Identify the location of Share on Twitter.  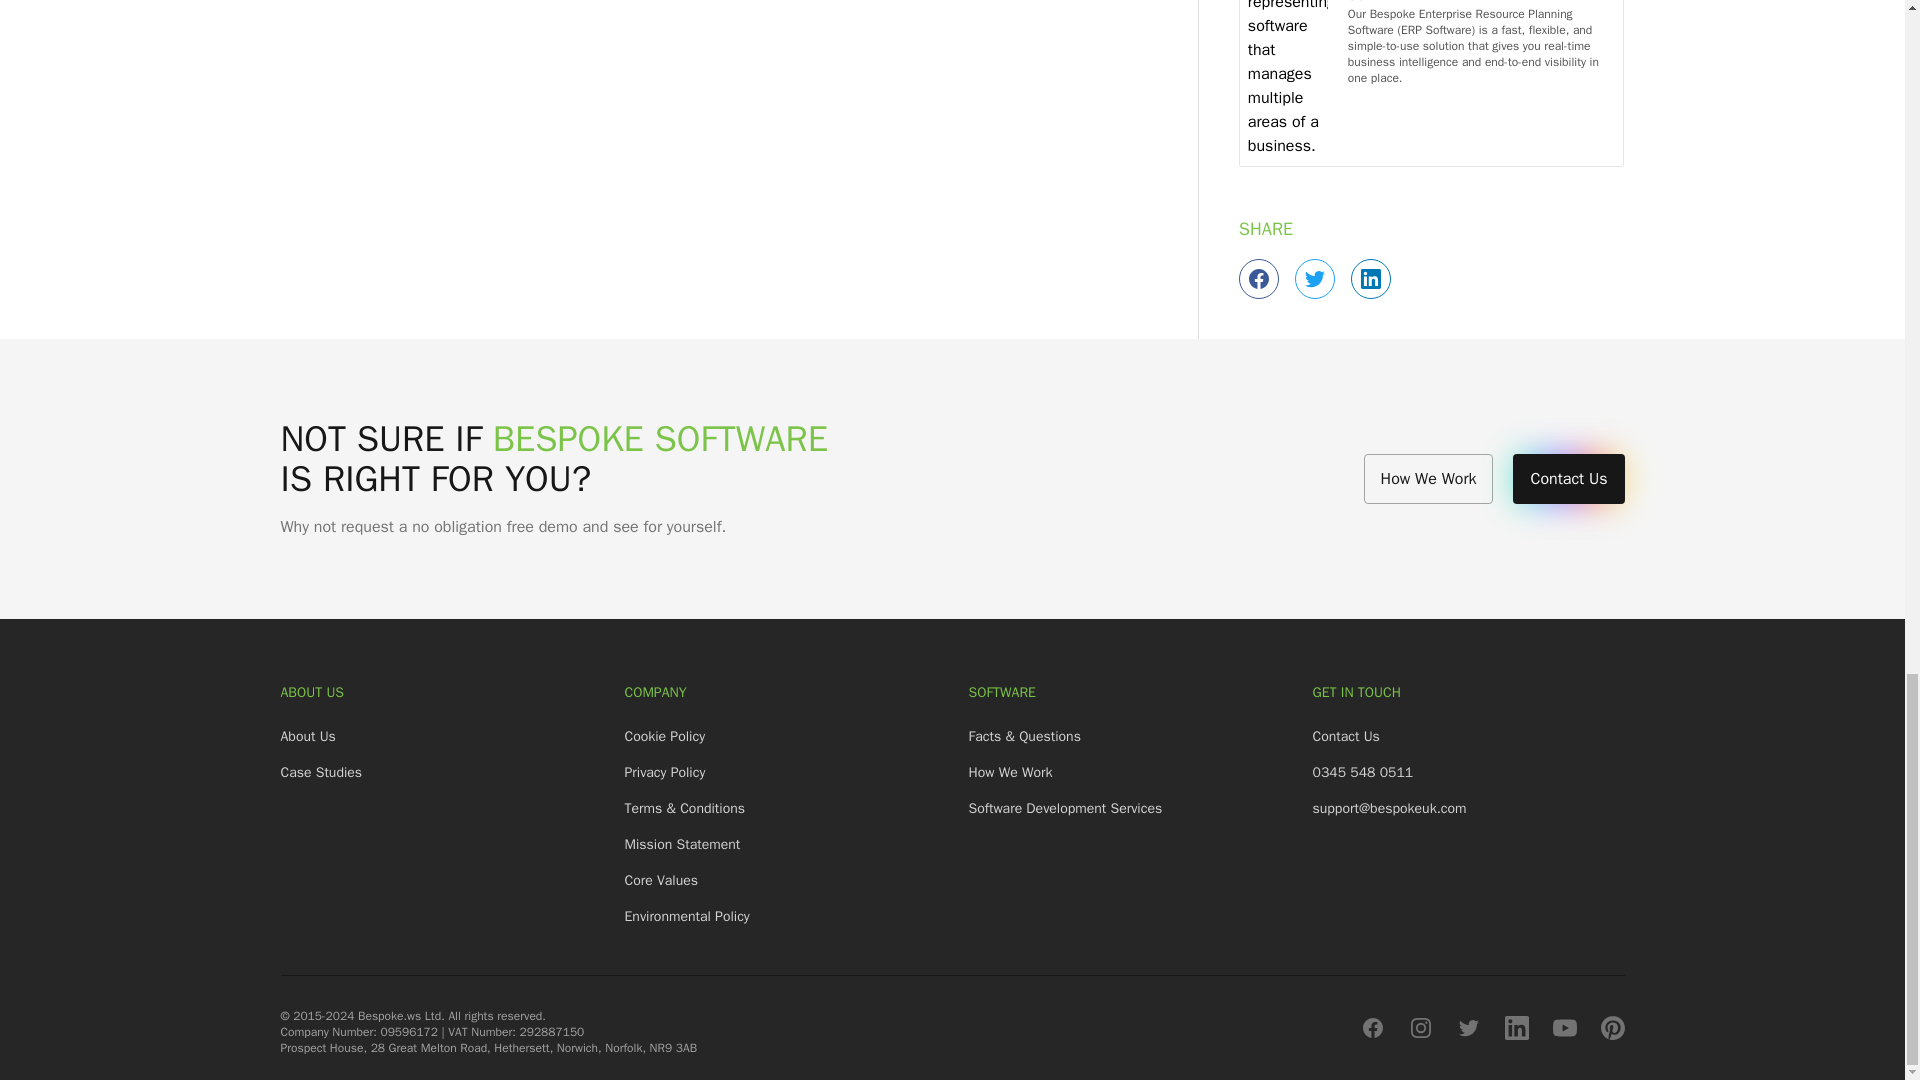
(1314, 279).